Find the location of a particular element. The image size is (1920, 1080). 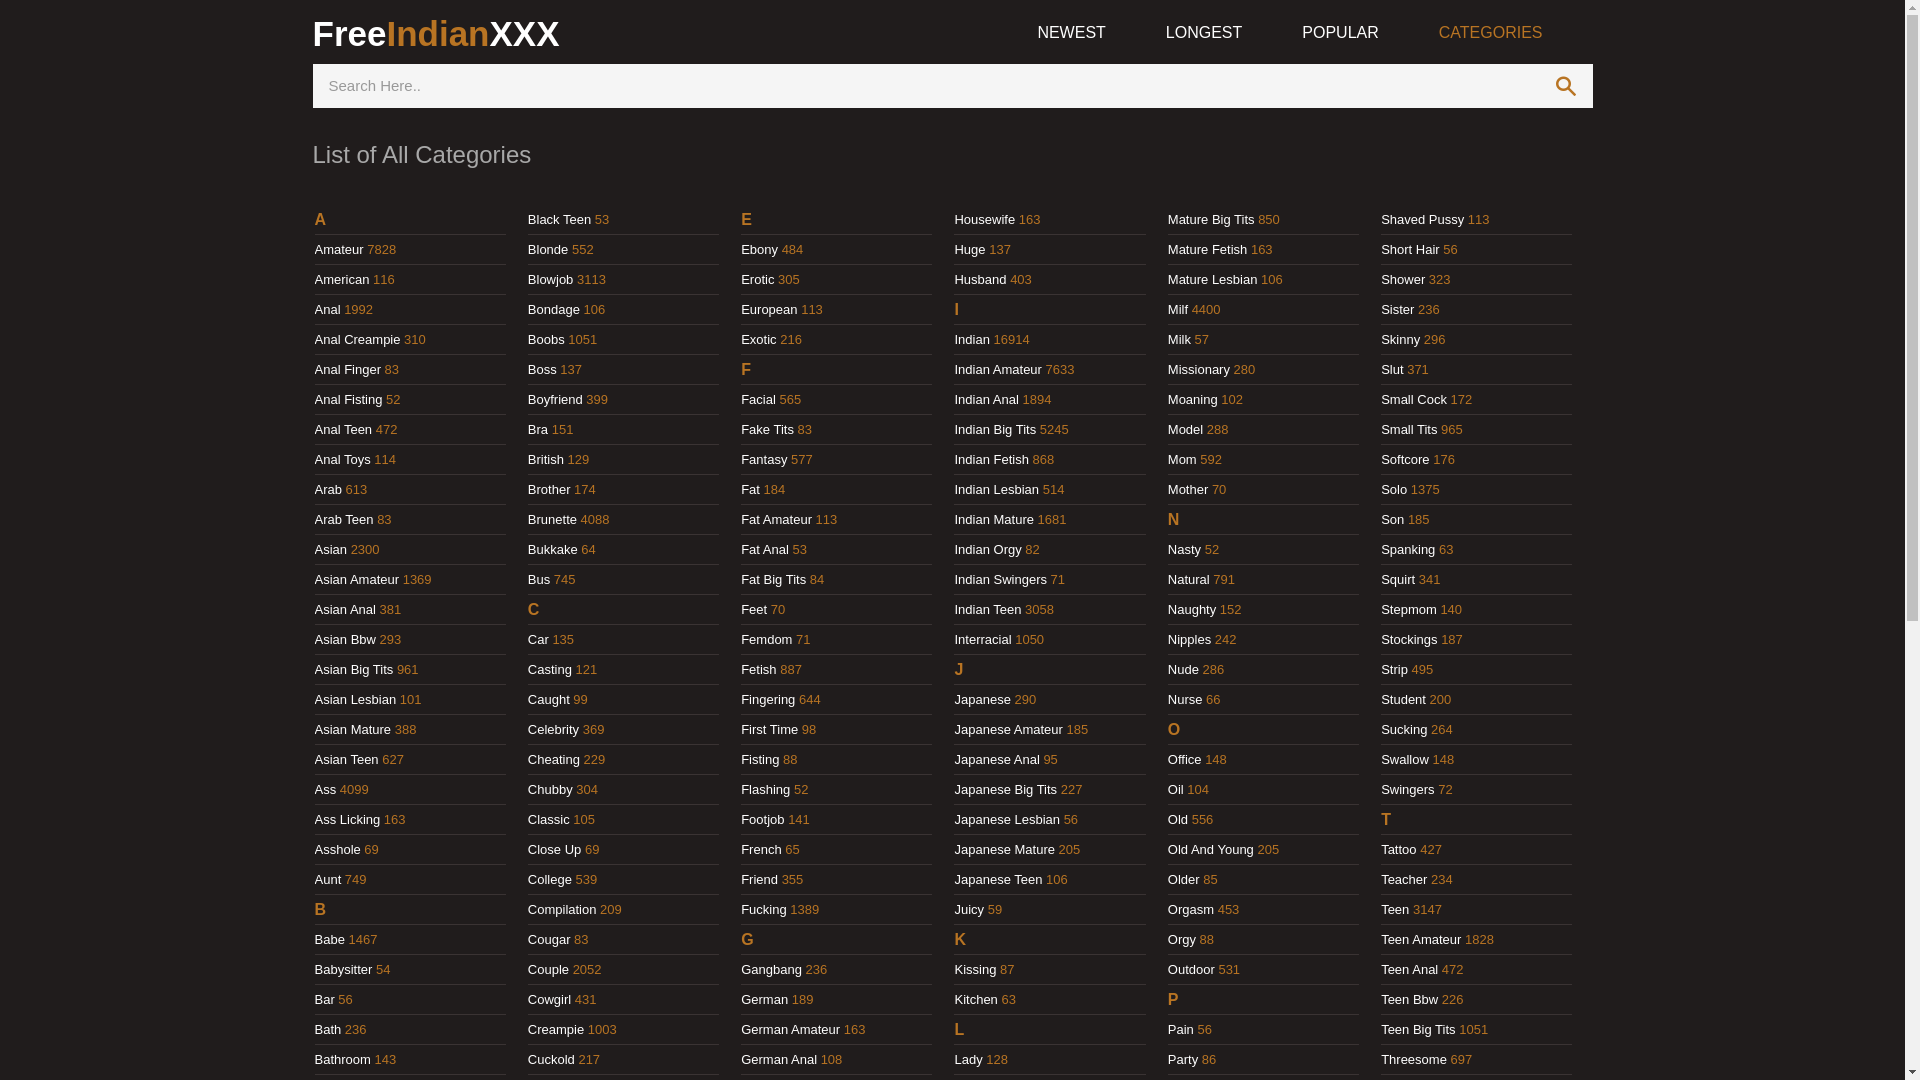

Husband is located at coordinates (980, 280).